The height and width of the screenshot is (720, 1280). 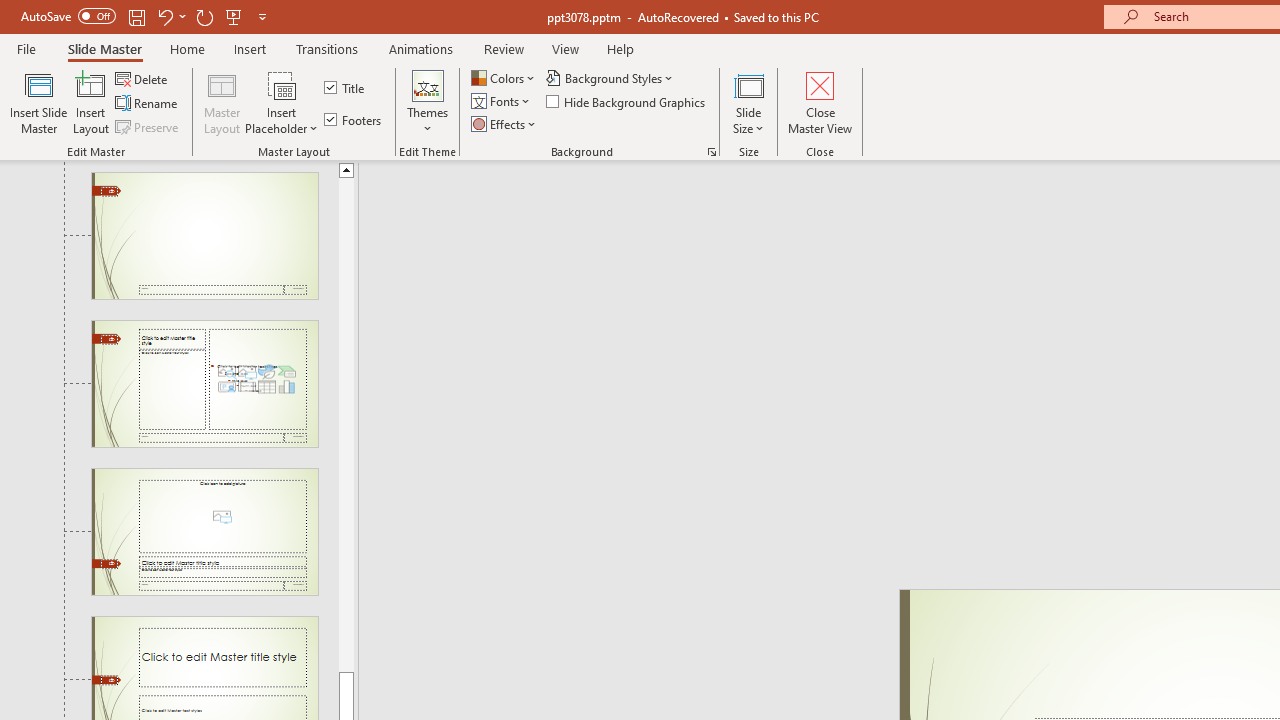 What do you see at coordinates (820, 102) in the screenshot?
I see `Close Master View` at bounding box center [820, 102].